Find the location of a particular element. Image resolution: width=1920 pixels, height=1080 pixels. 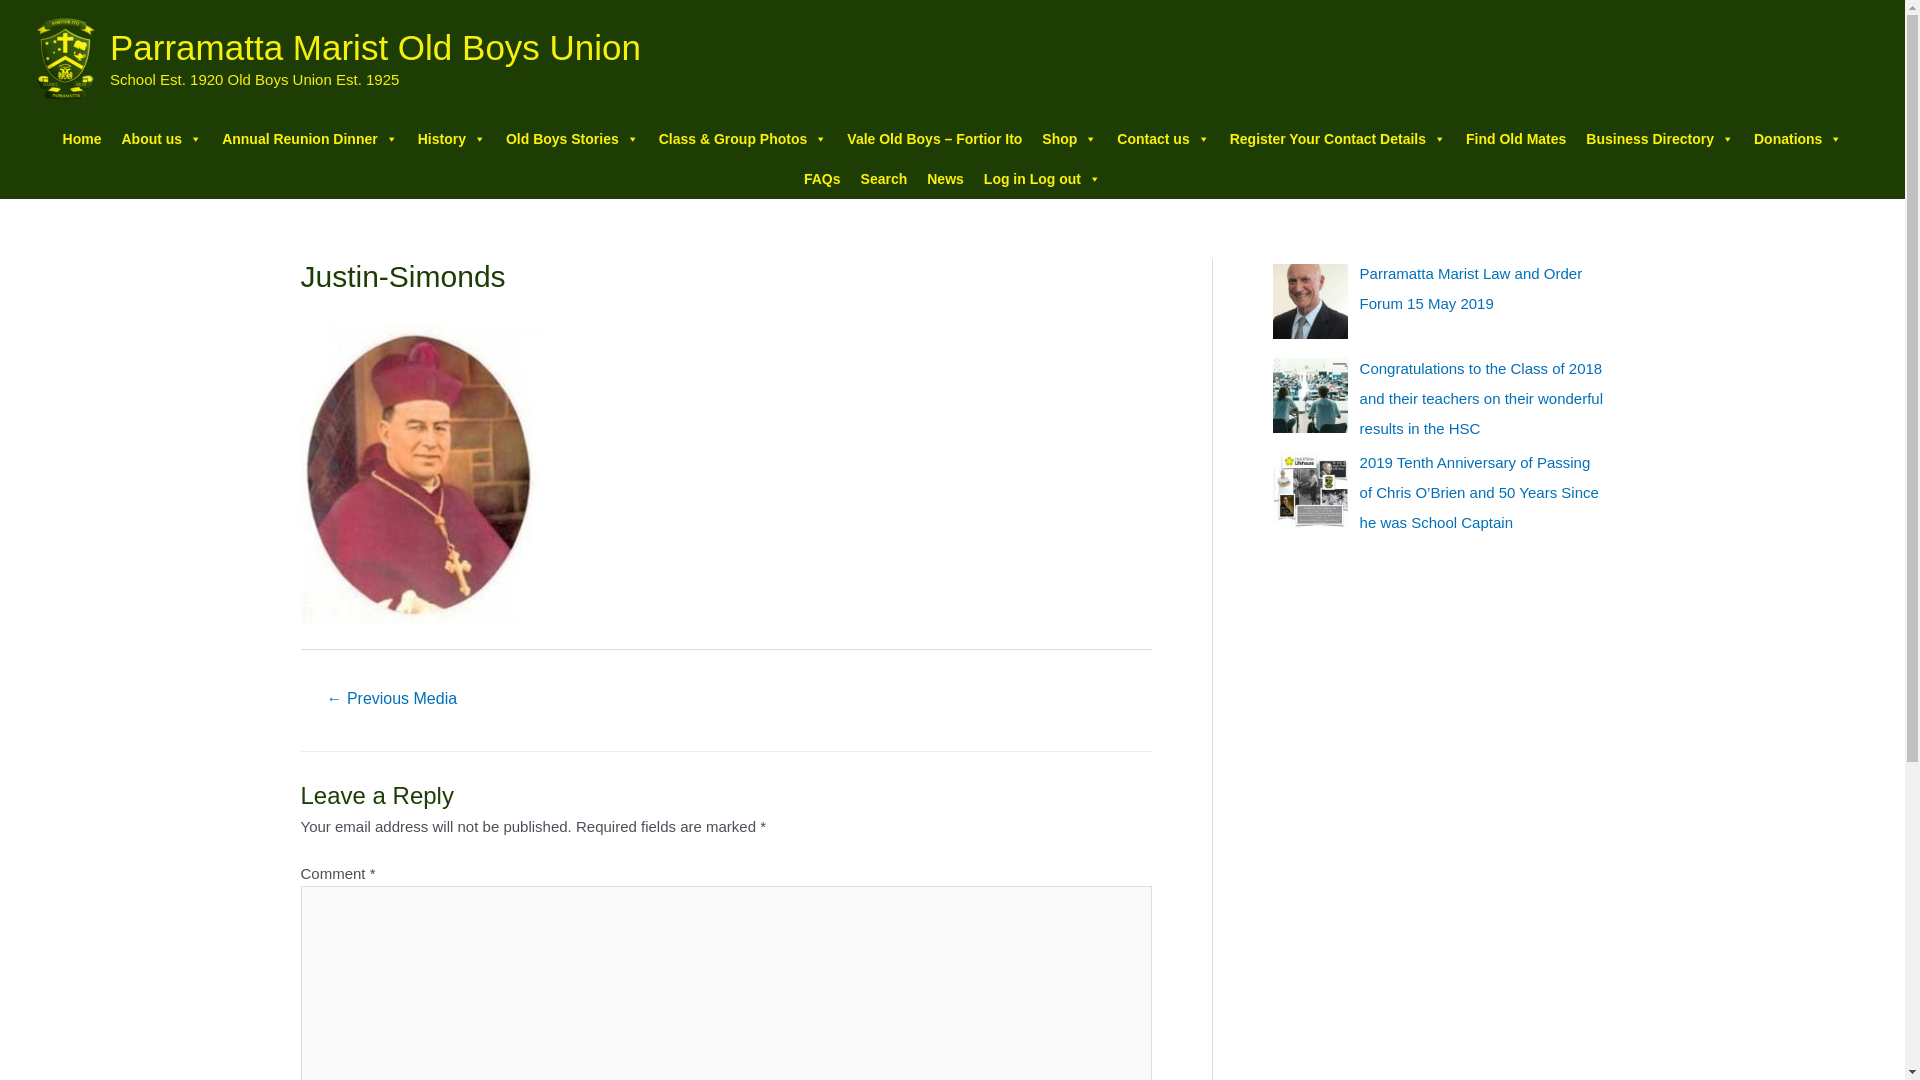

Search is located at coordinates (884, 179).